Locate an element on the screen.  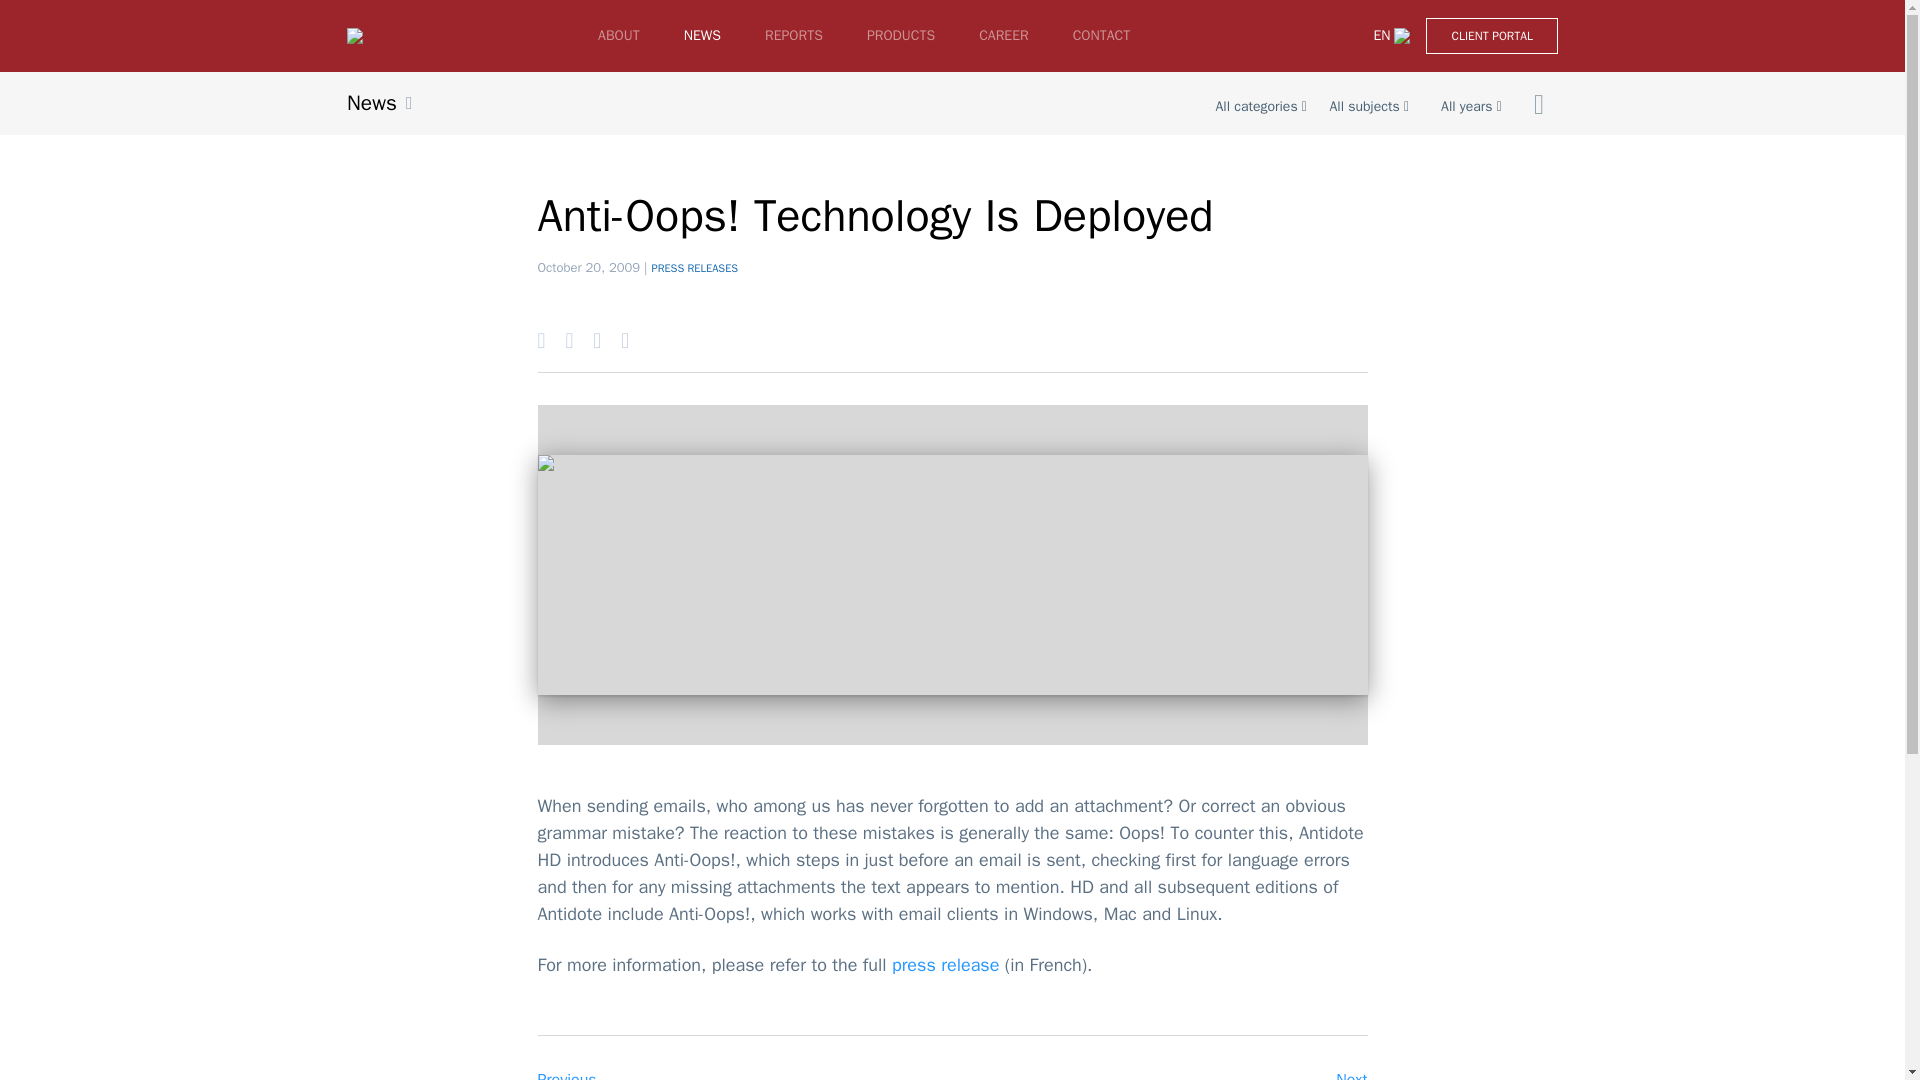
All subjects is located at coordinates (1368, 106).